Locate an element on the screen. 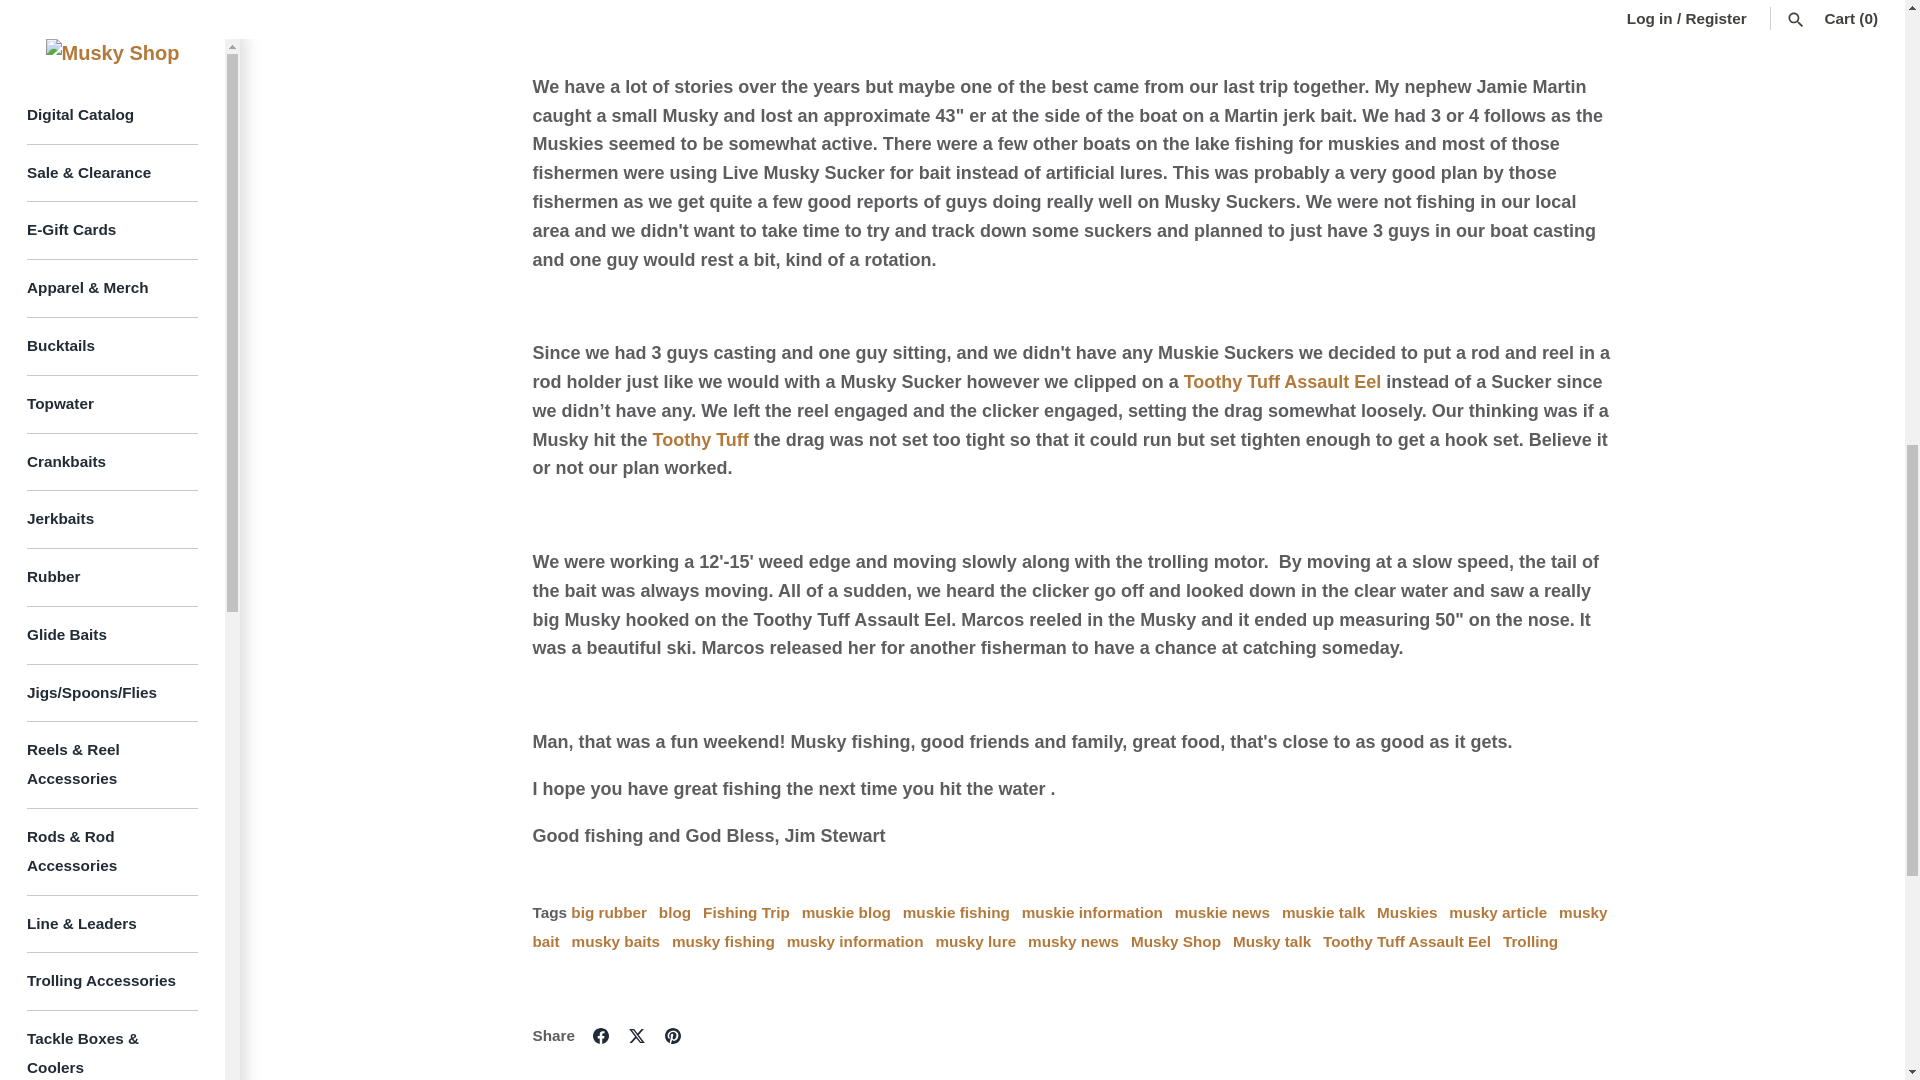 This screenshot has width=1920, height=1080. Show articles tagged Muskies is located at coordinates (1406, 912).